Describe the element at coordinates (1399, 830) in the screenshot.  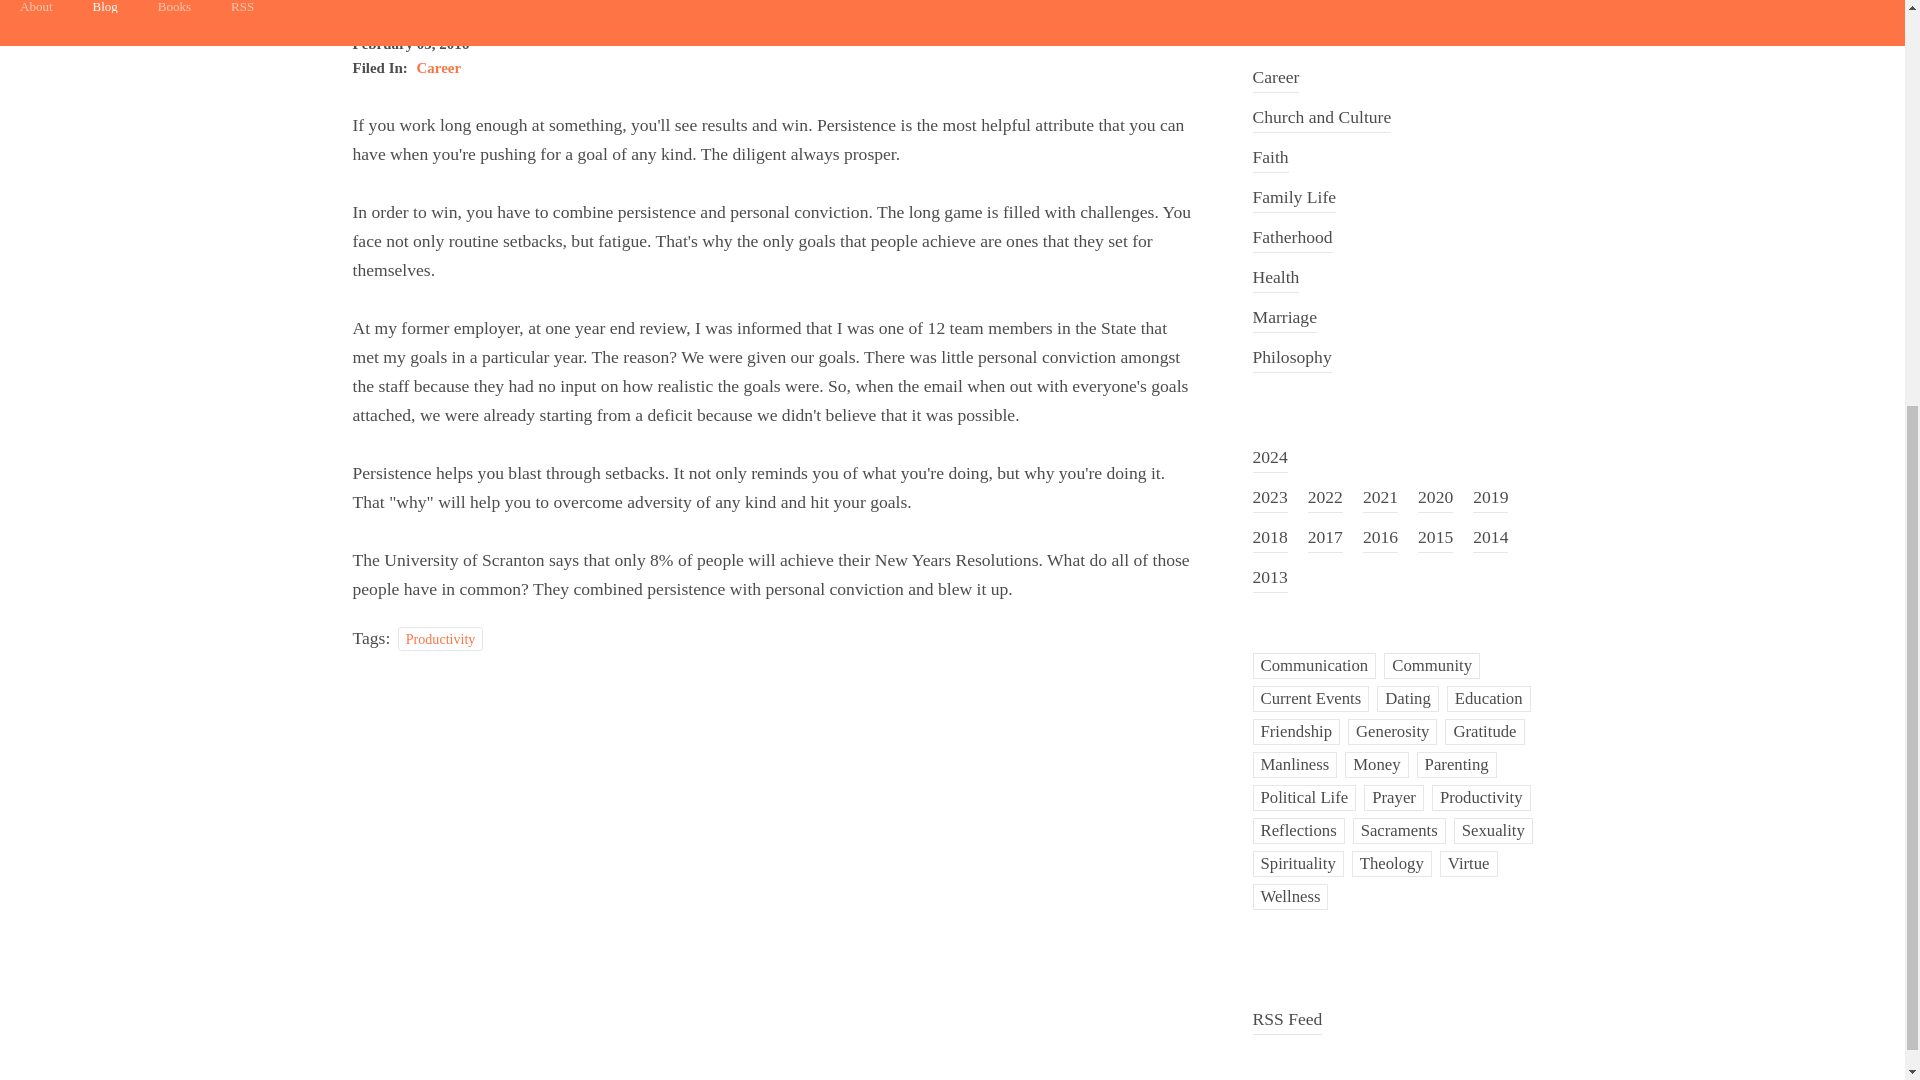
I see `Sacraments` at that location.